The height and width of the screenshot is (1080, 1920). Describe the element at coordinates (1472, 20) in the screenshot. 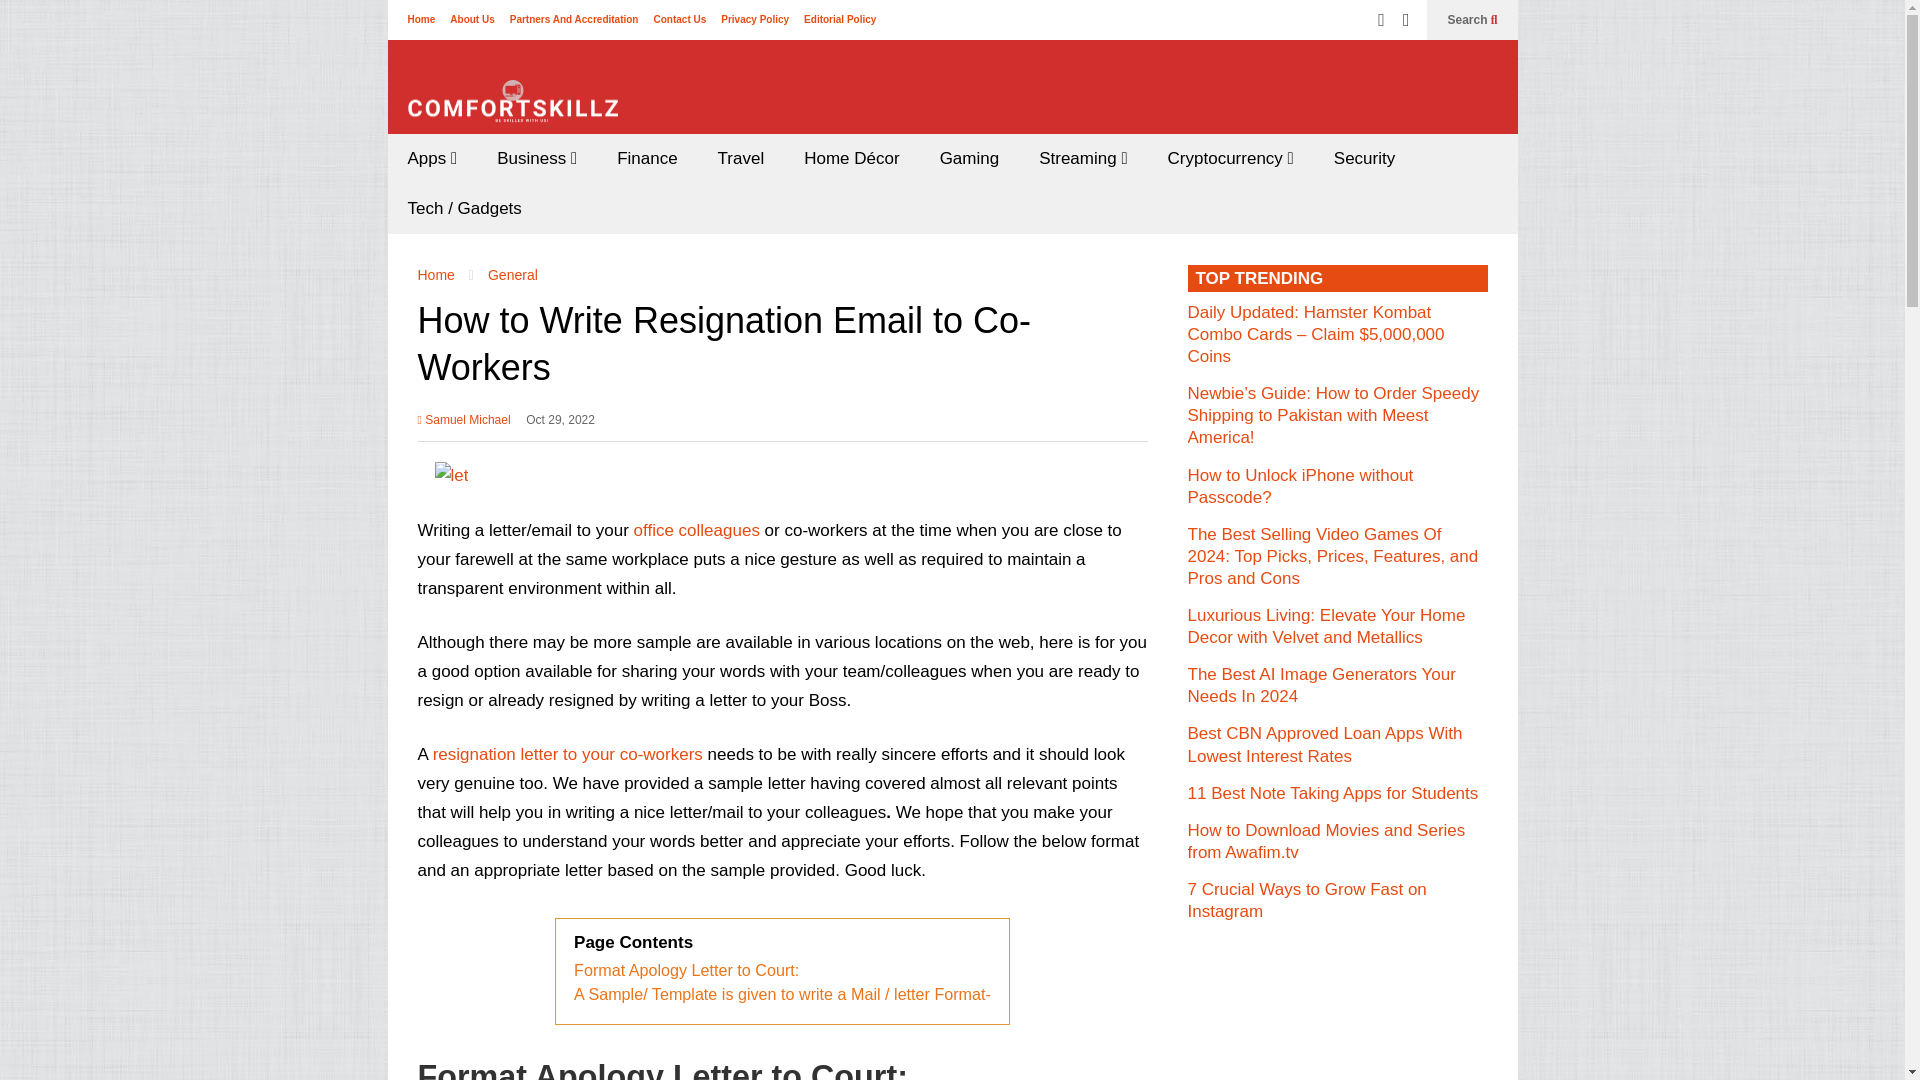

I see `Search` at that location.